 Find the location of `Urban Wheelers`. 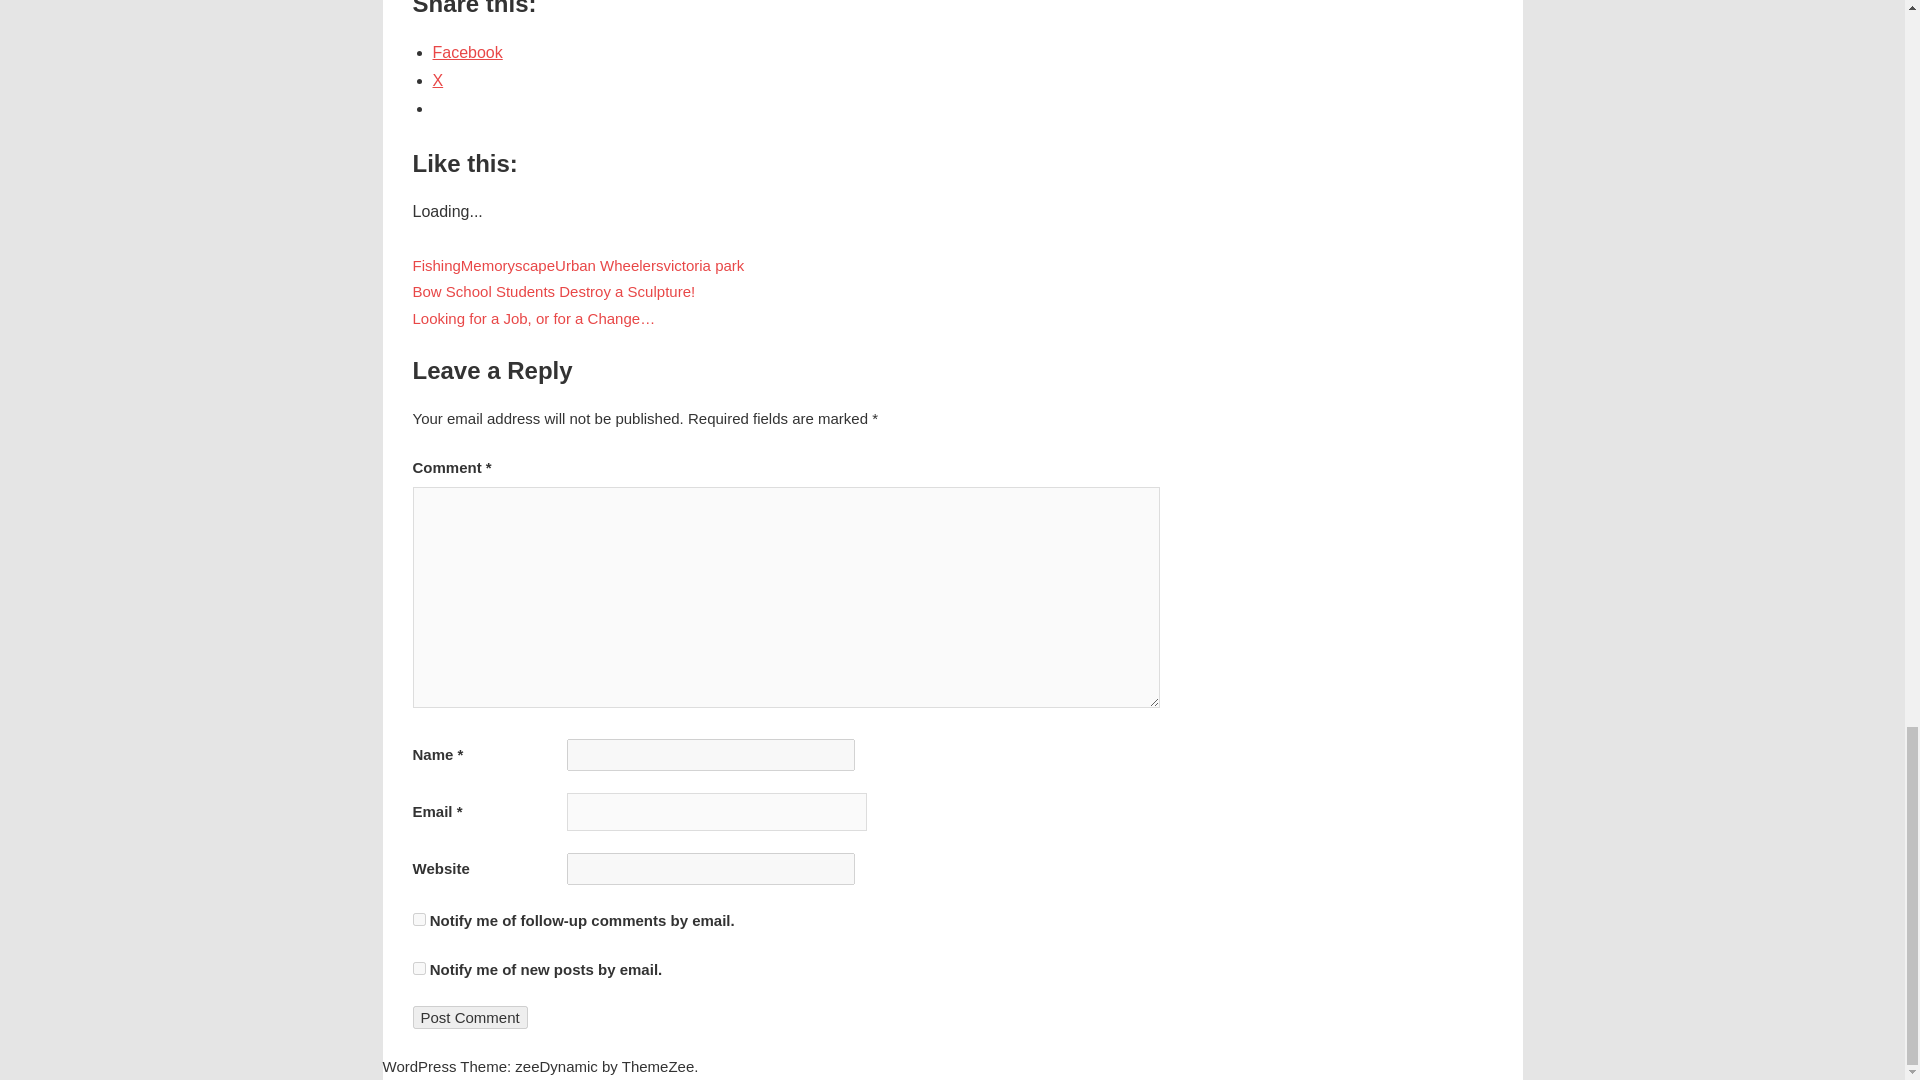

Urban Wheelers is located at coordinates (608, 266).